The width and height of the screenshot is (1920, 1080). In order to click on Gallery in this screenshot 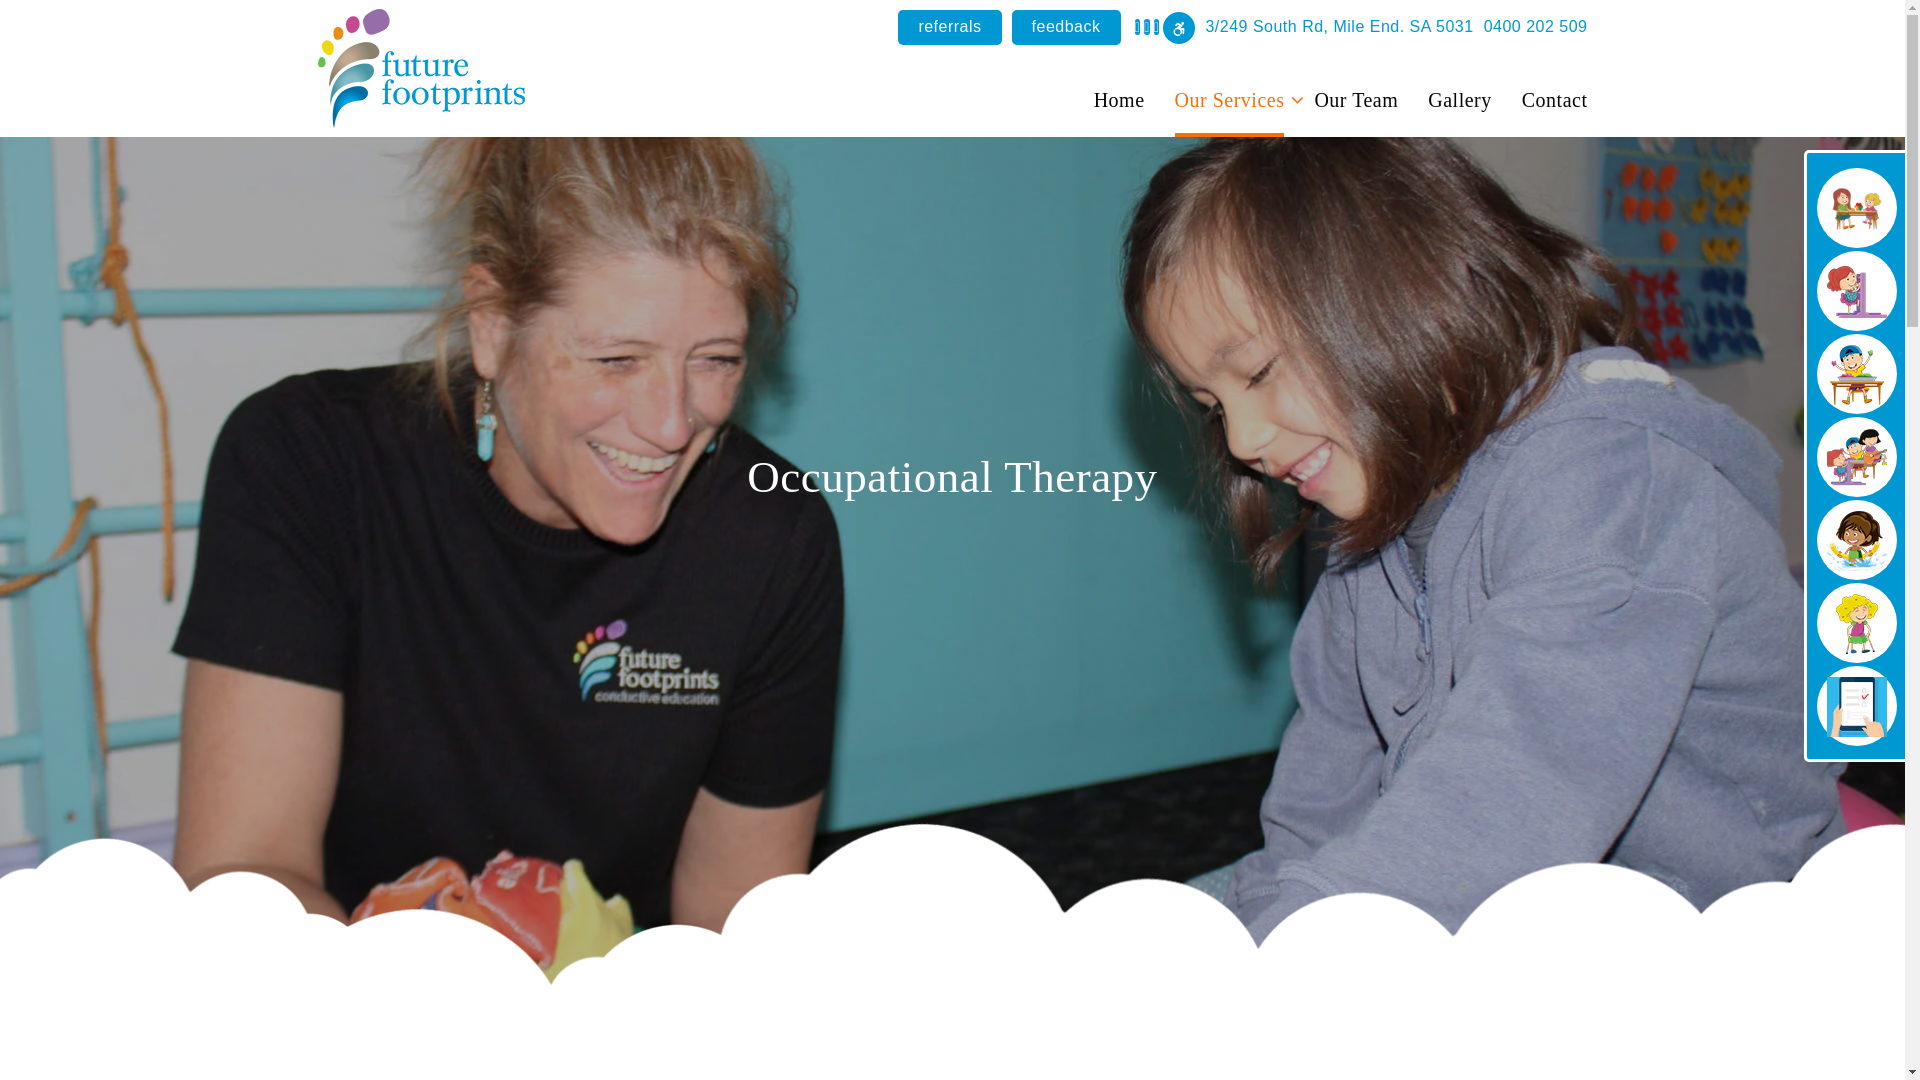, I will do `click(1460, 91)`.